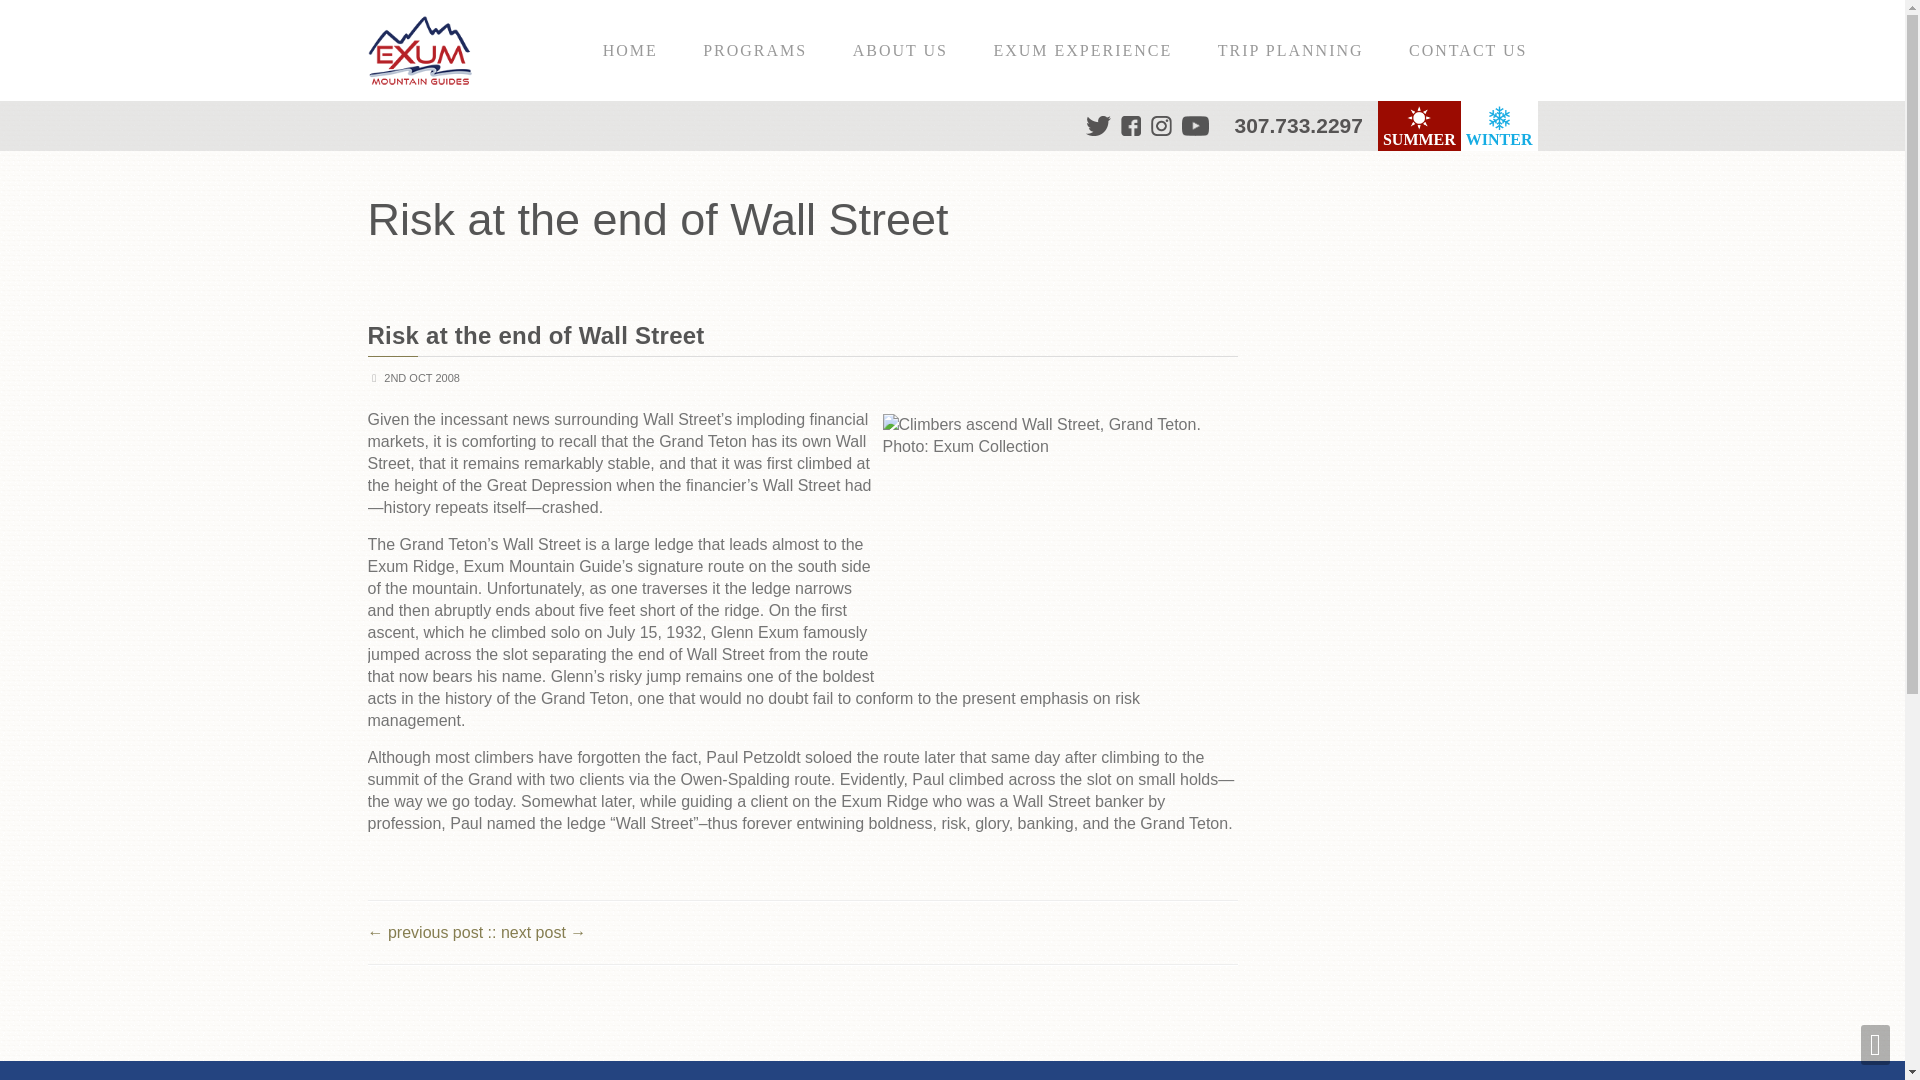 This screenshot has height=1080, width=1920. Describe the element at coordinates (536, 334) in the screenshot. I see `Risk at the end of Wall Street` at that location.